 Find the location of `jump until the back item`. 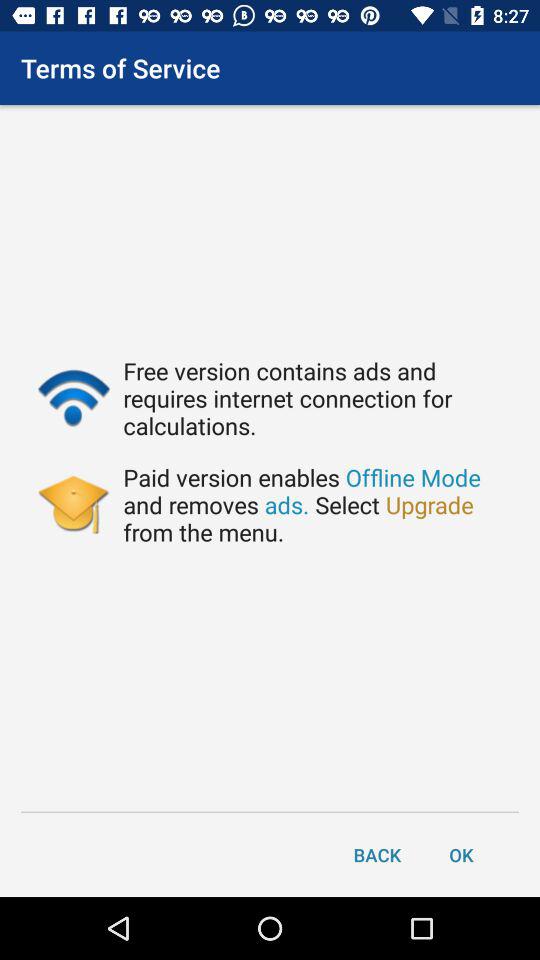

jump until the back item is located at coordinates (377, 854).